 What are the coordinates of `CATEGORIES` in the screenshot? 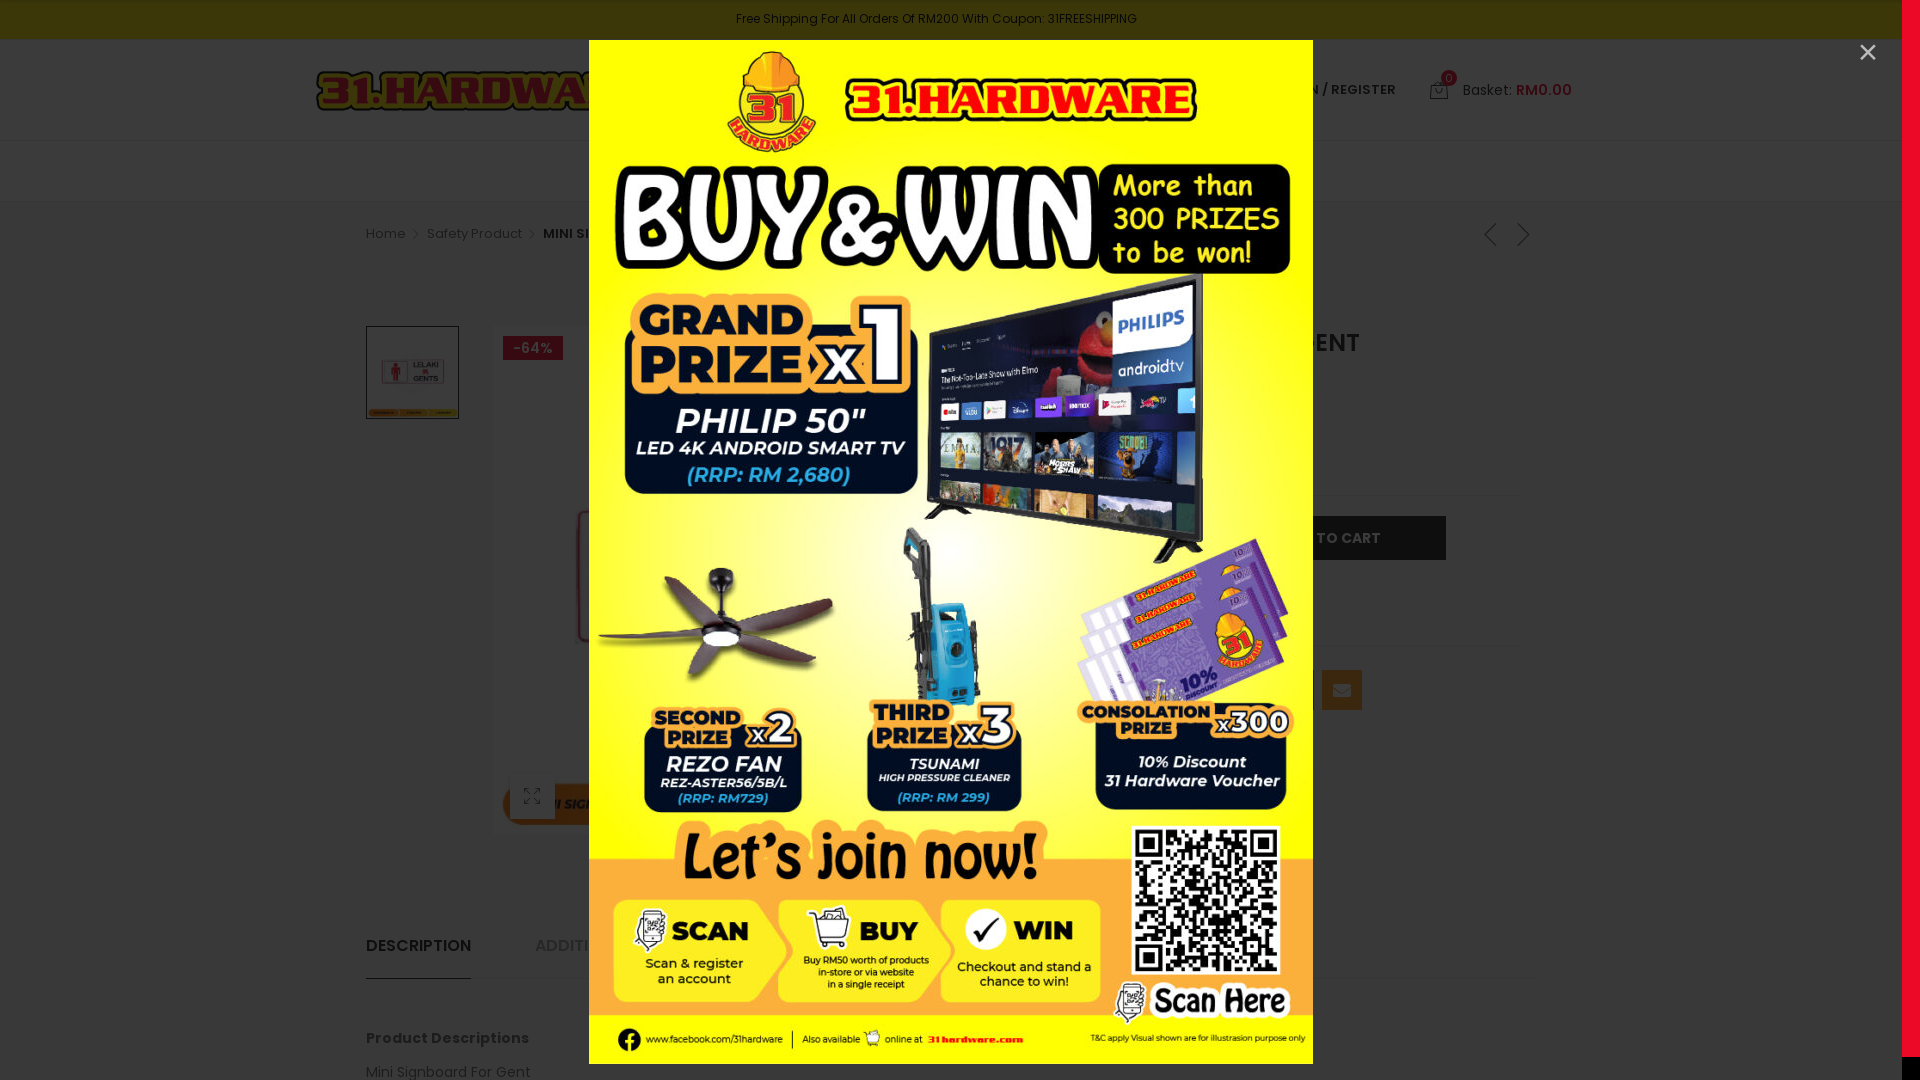 It's located at (752, 171).